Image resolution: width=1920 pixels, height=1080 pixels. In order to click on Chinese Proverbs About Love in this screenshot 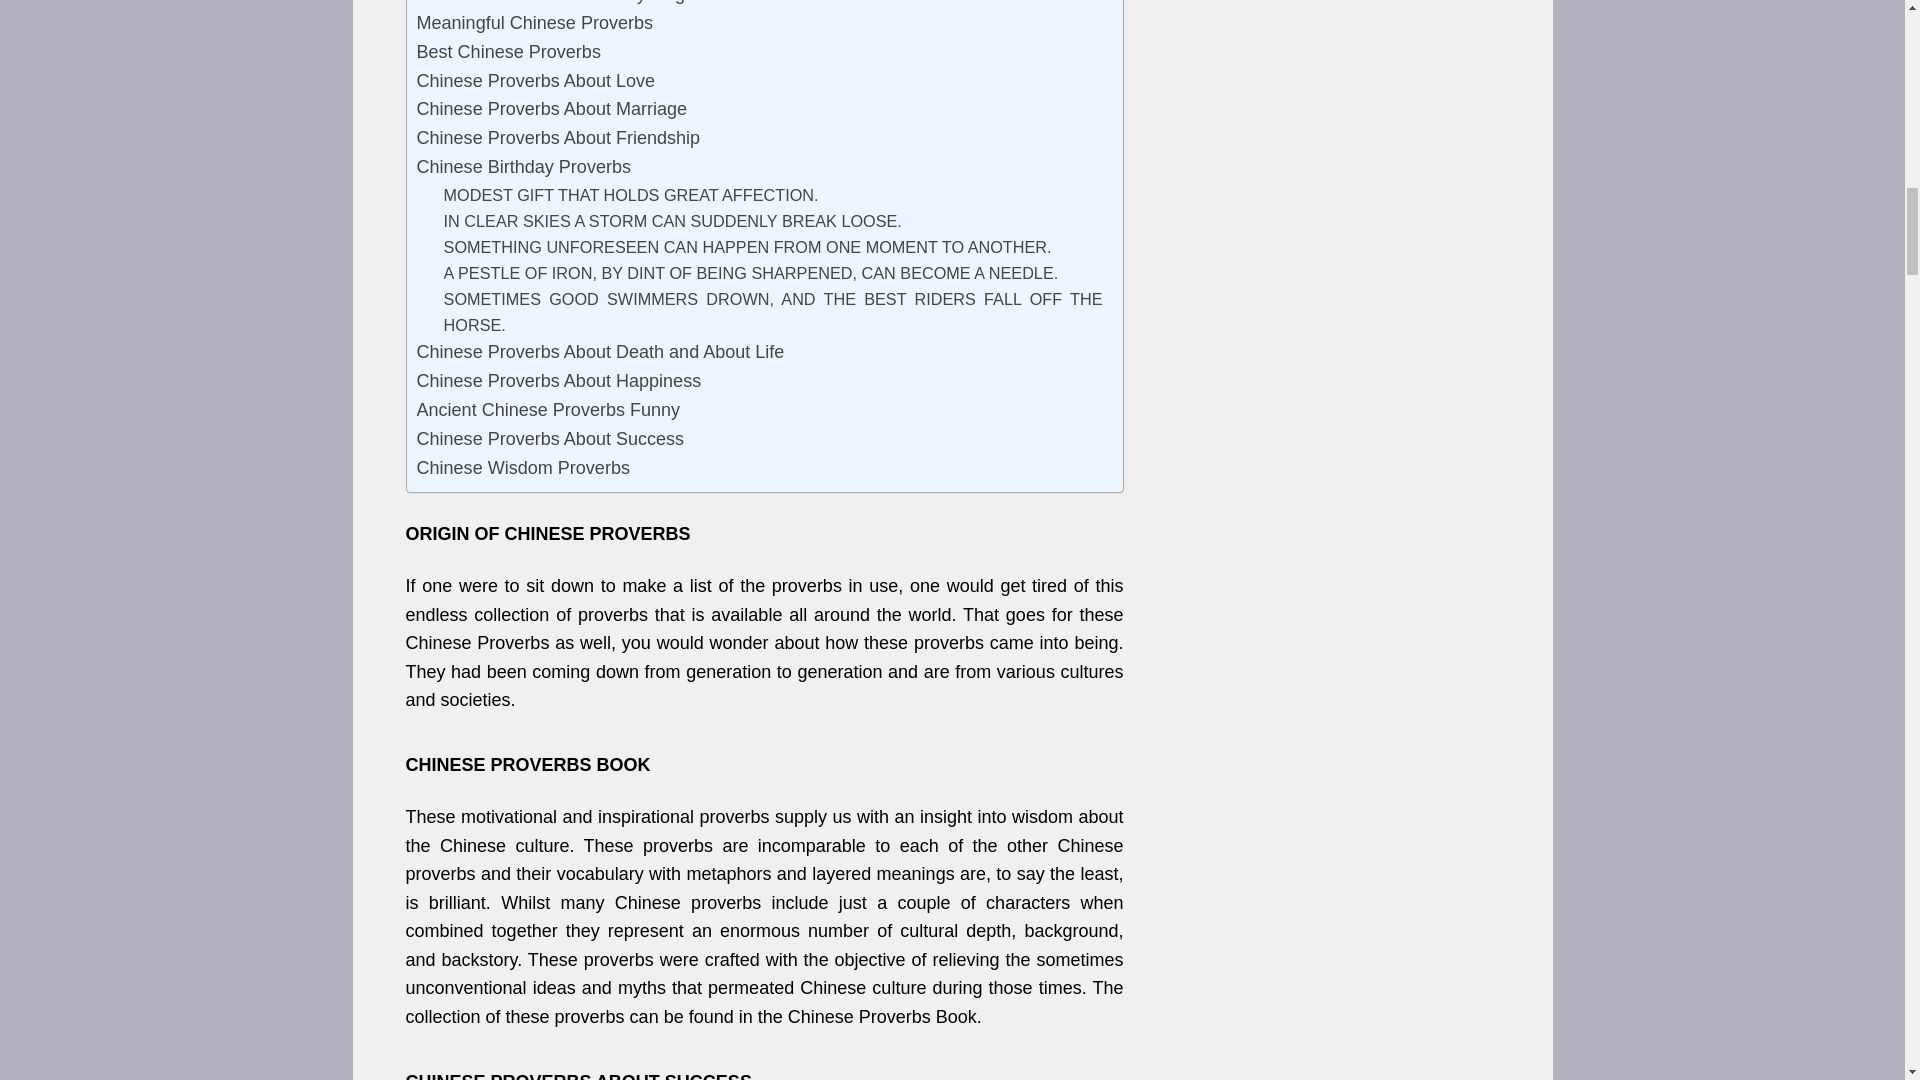, I will do `click(535, 81)`.